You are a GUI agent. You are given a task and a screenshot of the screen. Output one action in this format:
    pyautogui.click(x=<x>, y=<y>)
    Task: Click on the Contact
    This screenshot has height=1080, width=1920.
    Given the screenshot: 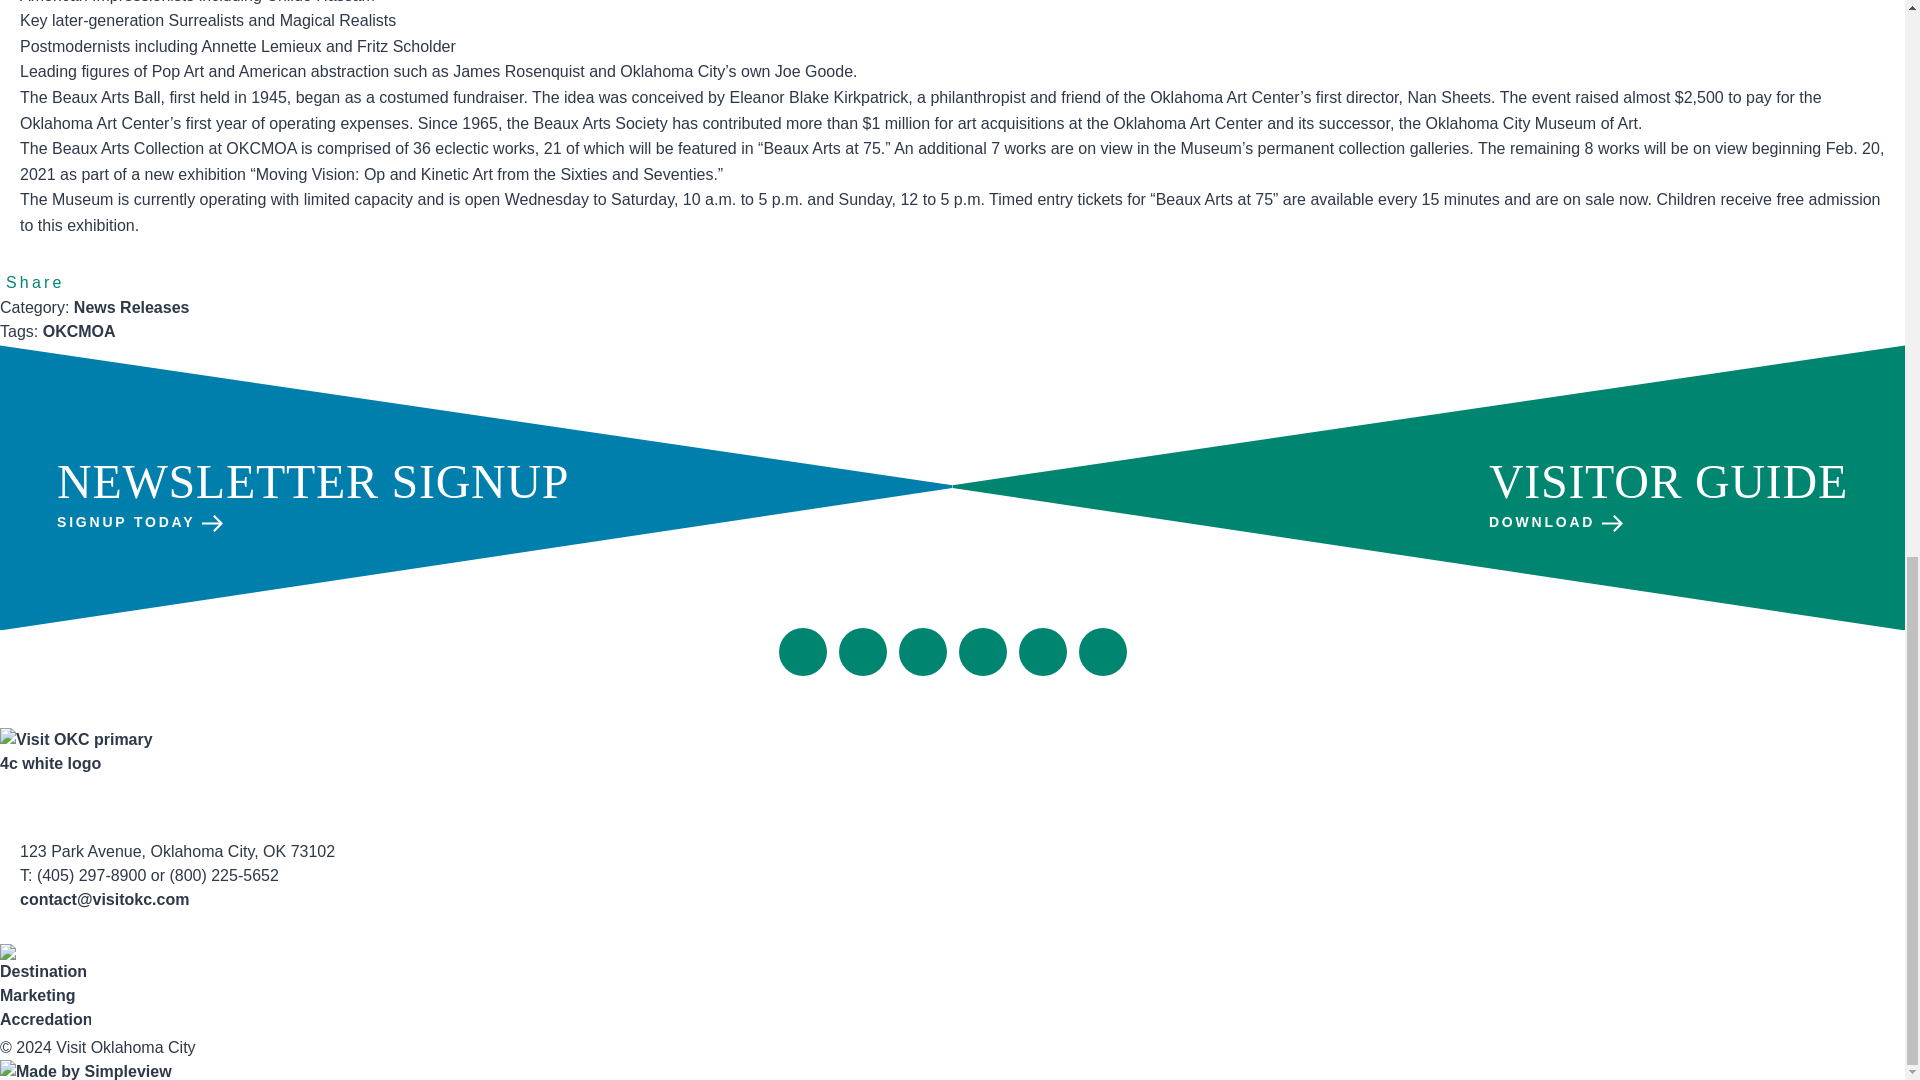 What is the action you would take?
    pyautogui.click(x=944, y=688)
    